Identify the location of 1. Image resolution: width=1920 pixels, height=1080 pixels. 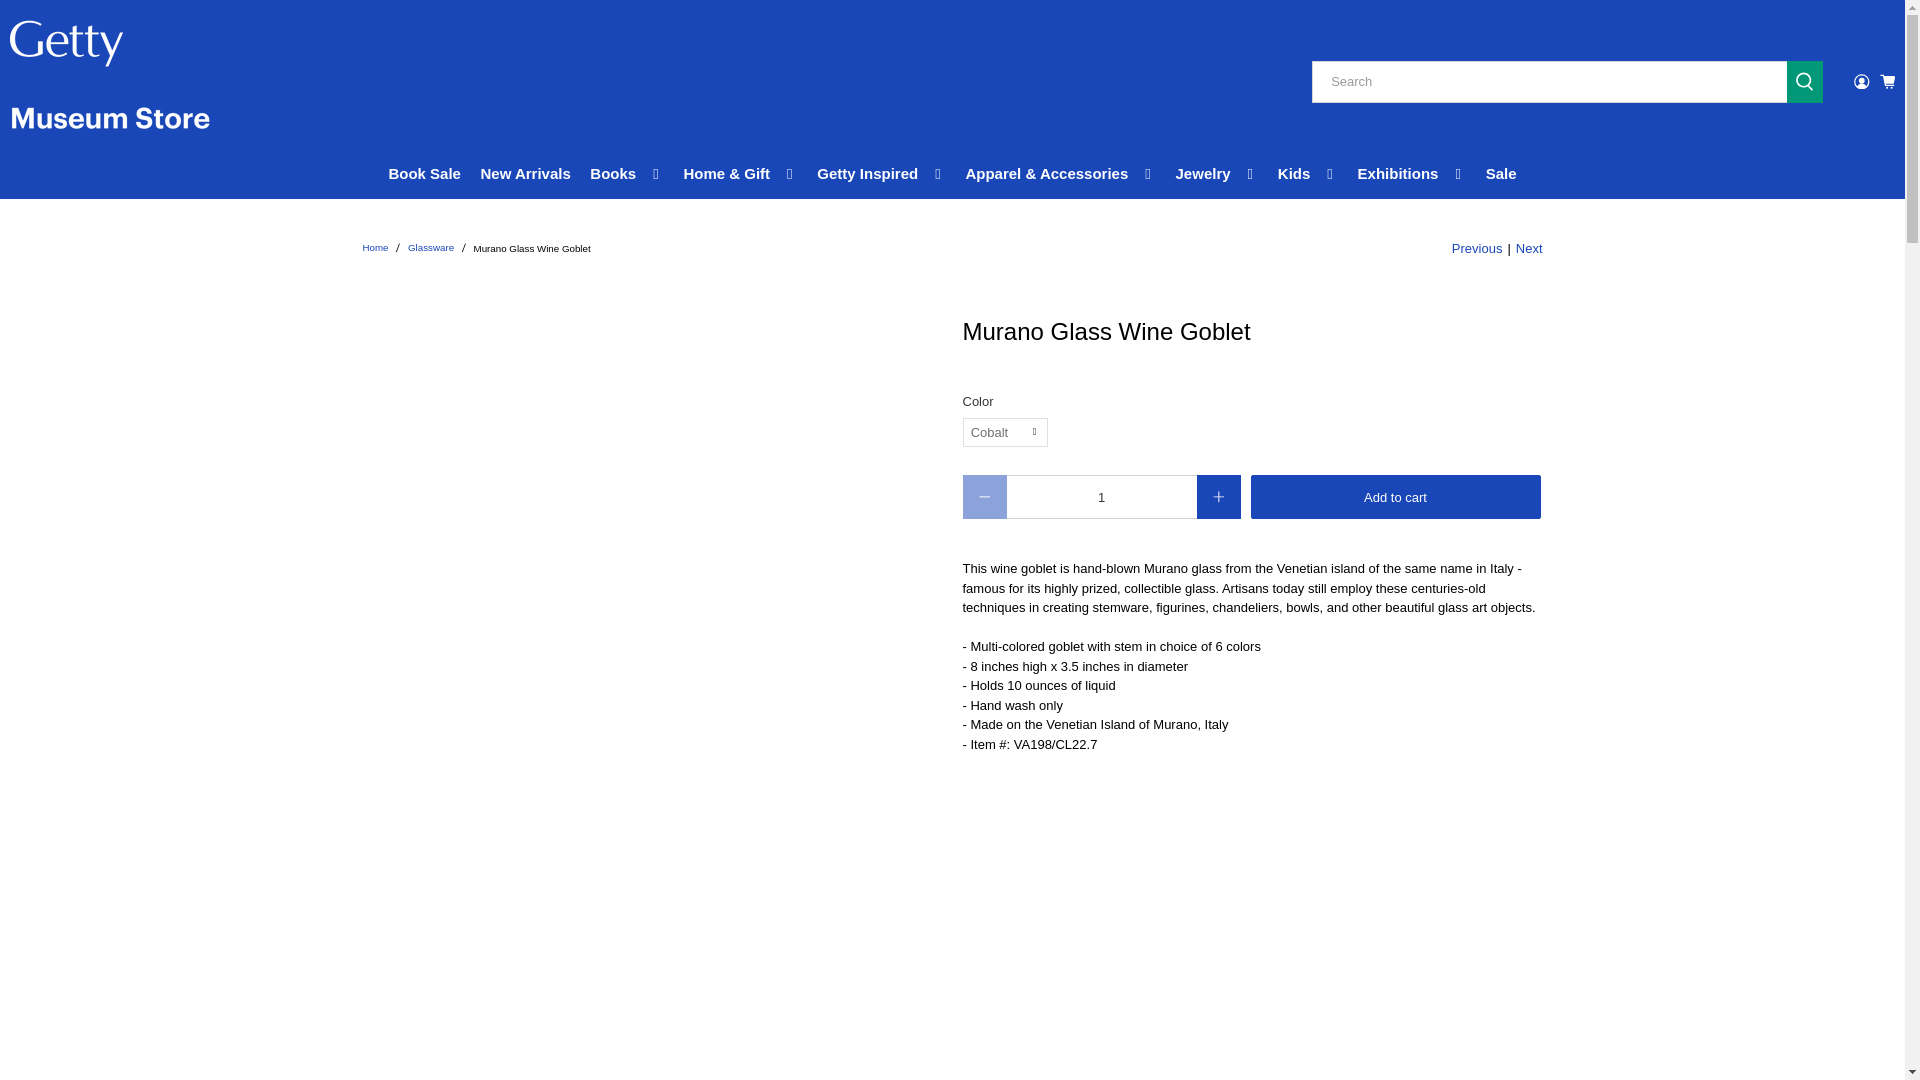
(1101, 497).